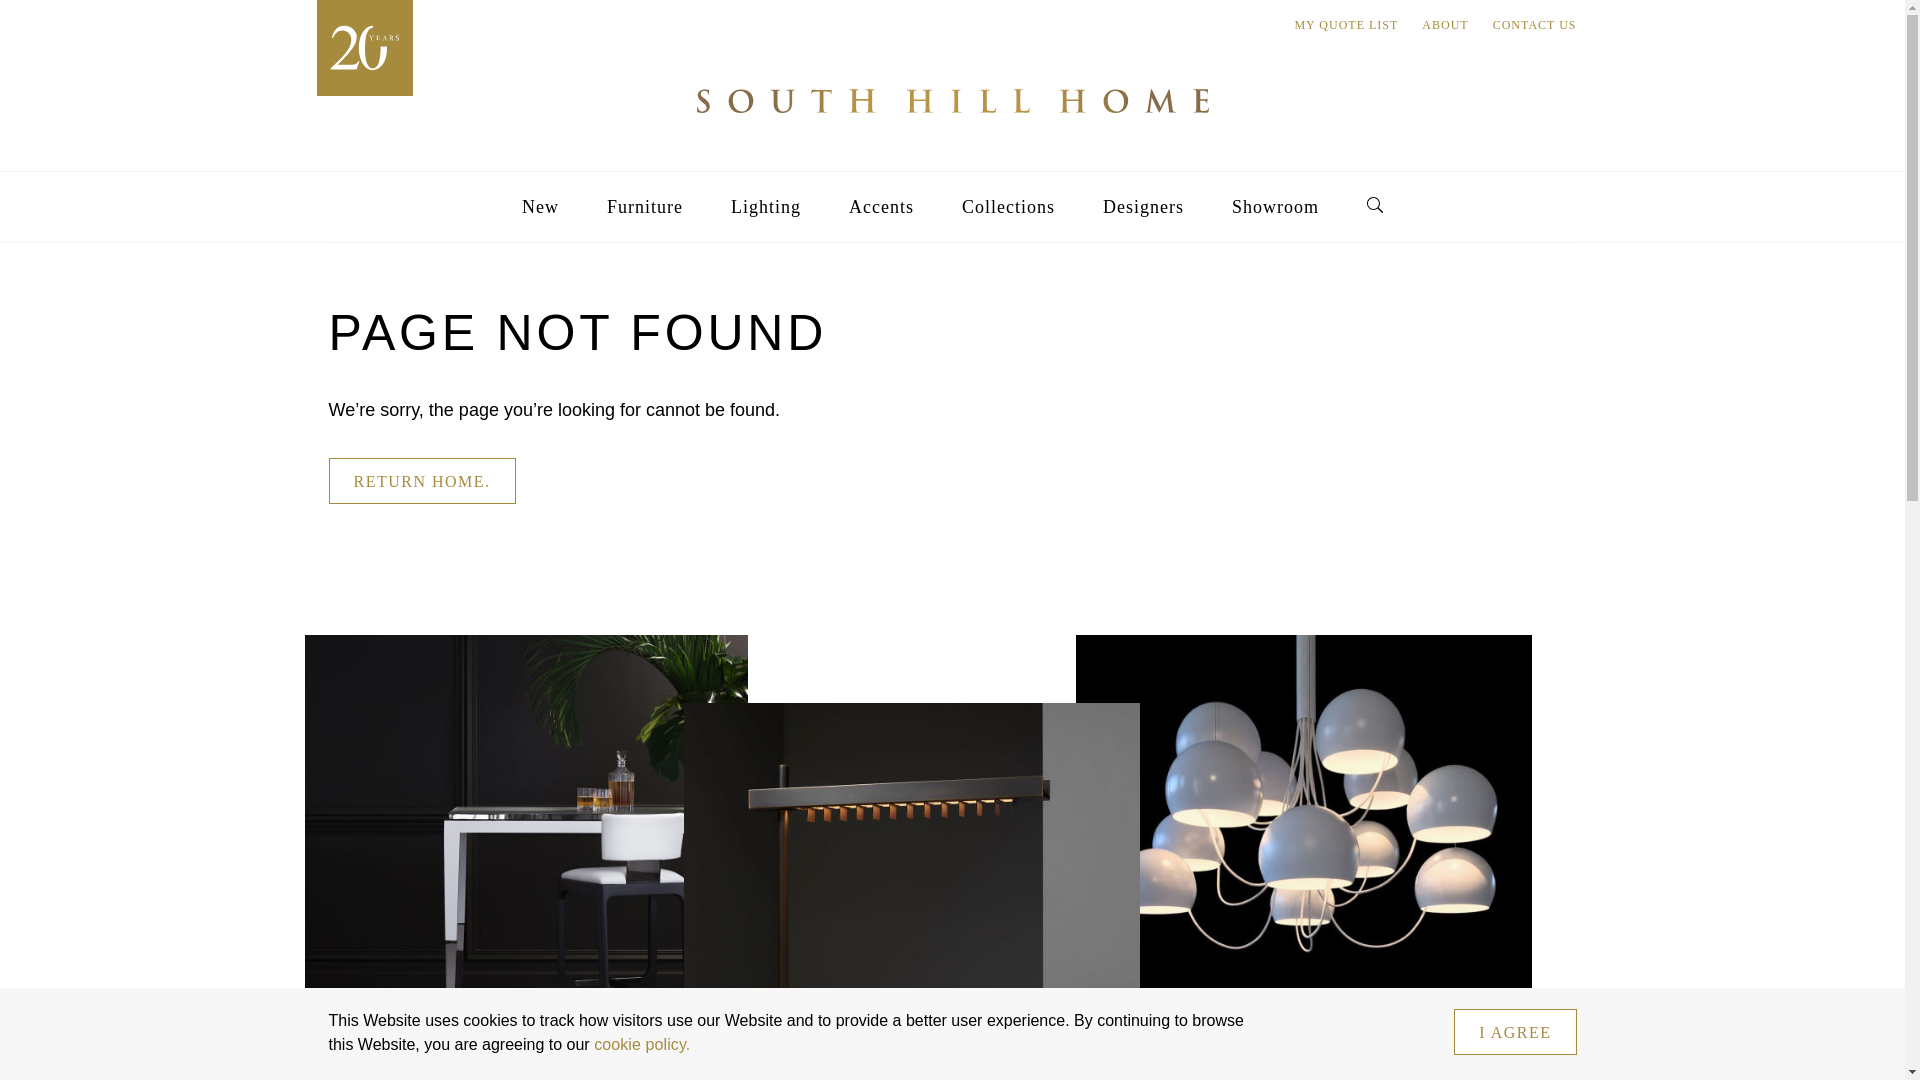 This screenshot has height=1080, width=1920. I want to click on ABOUT, so click(1445, 25).